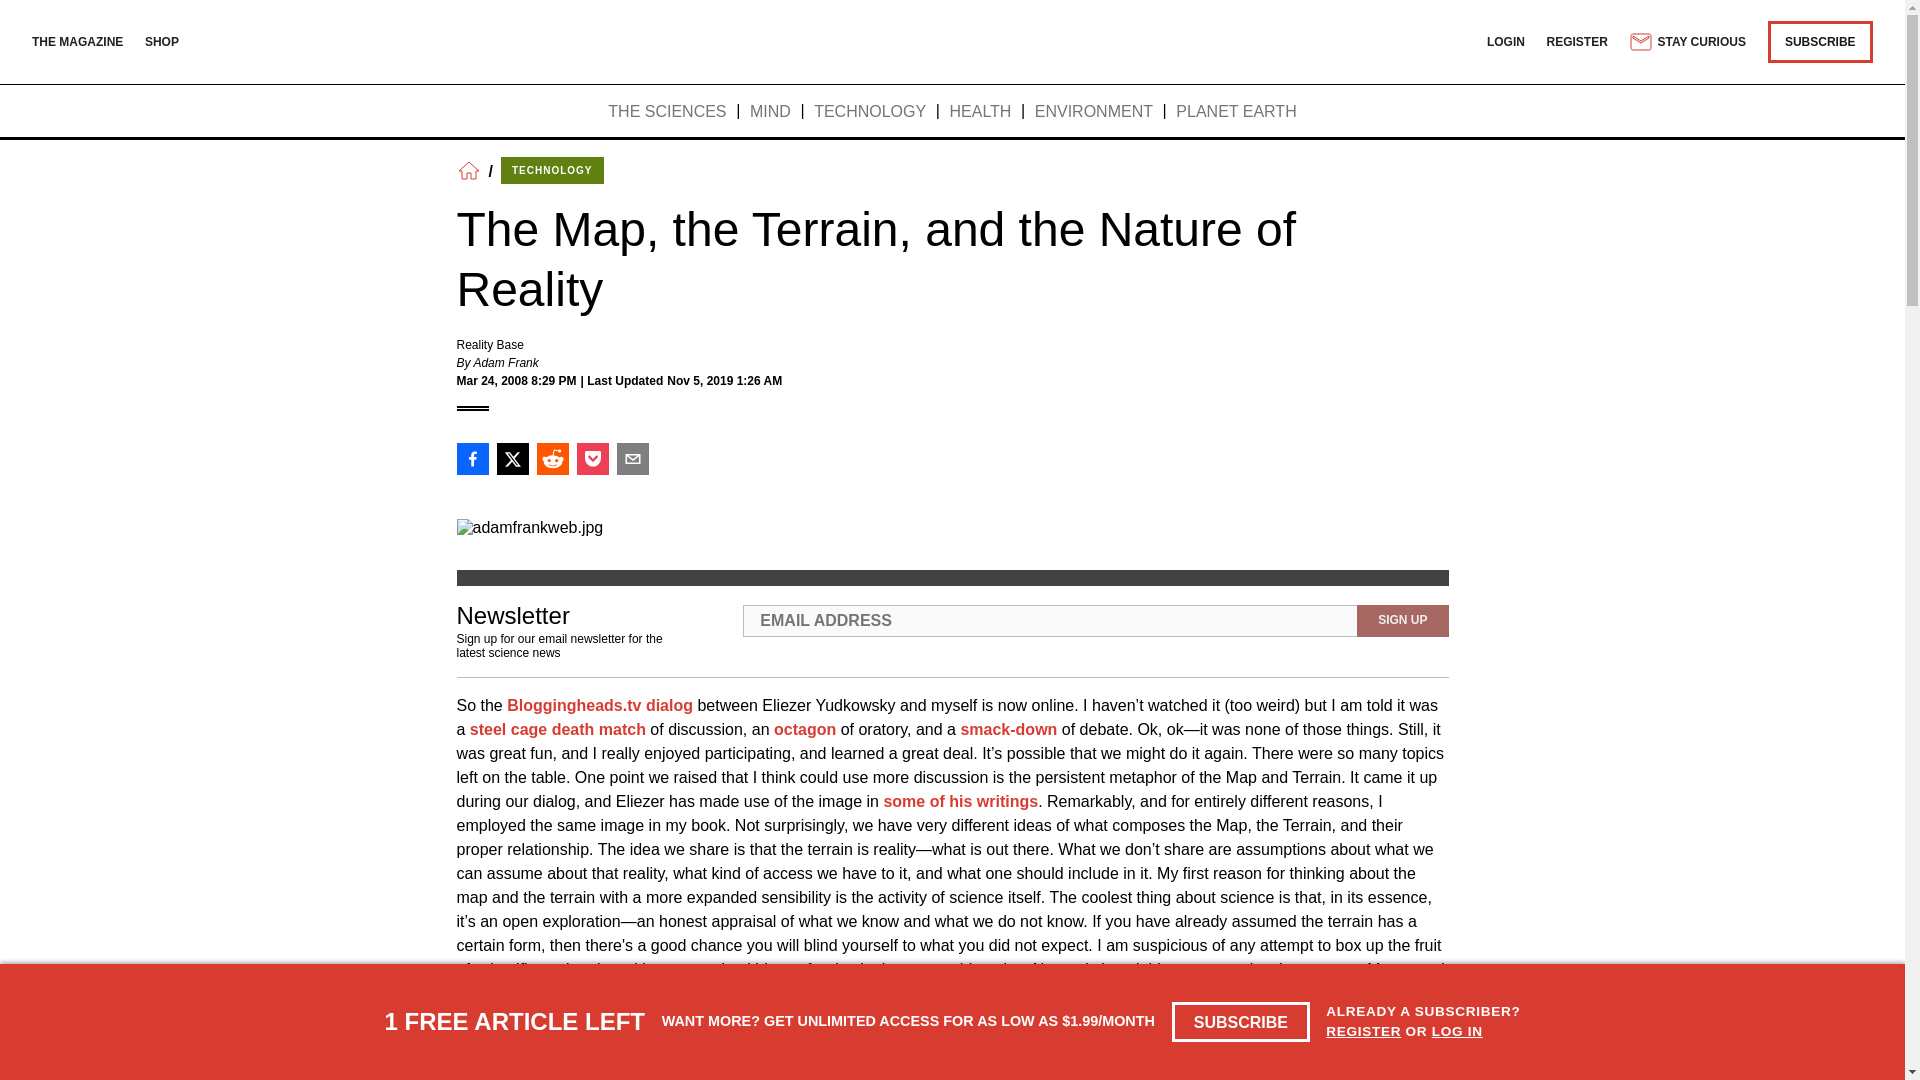 The width and height of the screenshot is (1920, 1080). I want to click on HEALTH, so click(980, 112).